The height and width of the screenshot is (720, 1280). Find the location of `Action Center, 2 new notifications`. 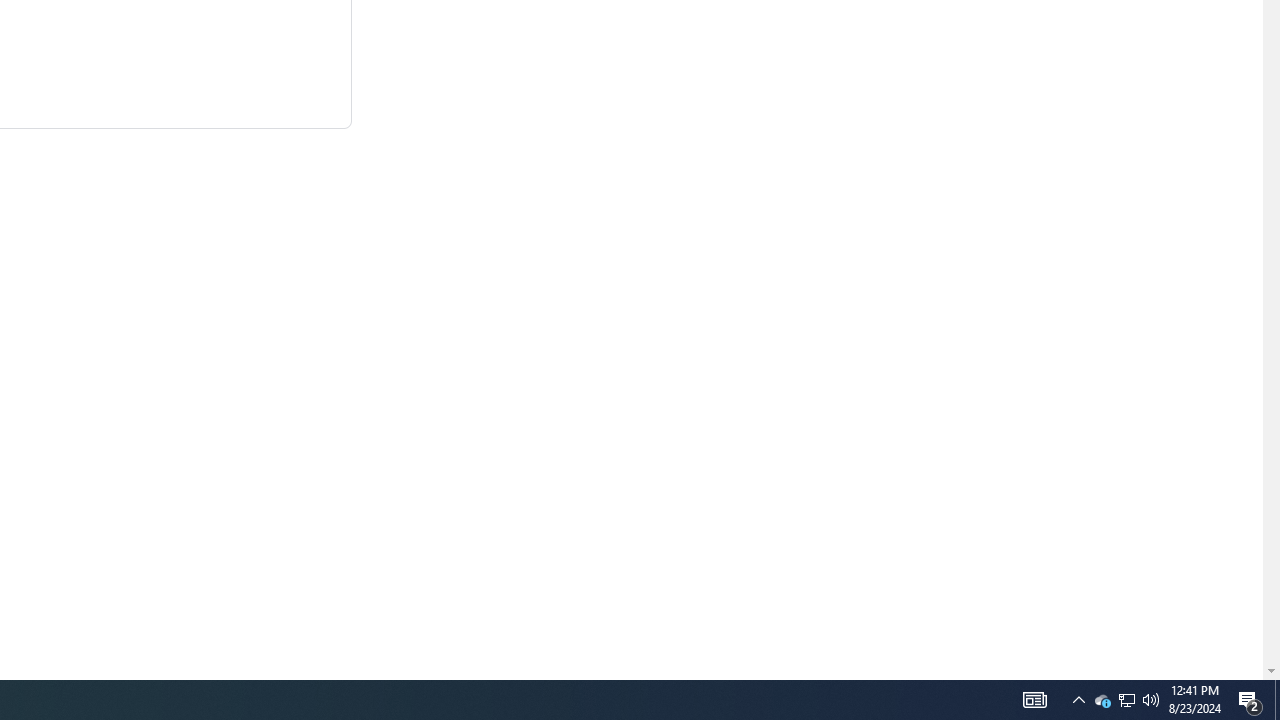

Action Center, 2 new notifications is located at coordinates (1277, 700).